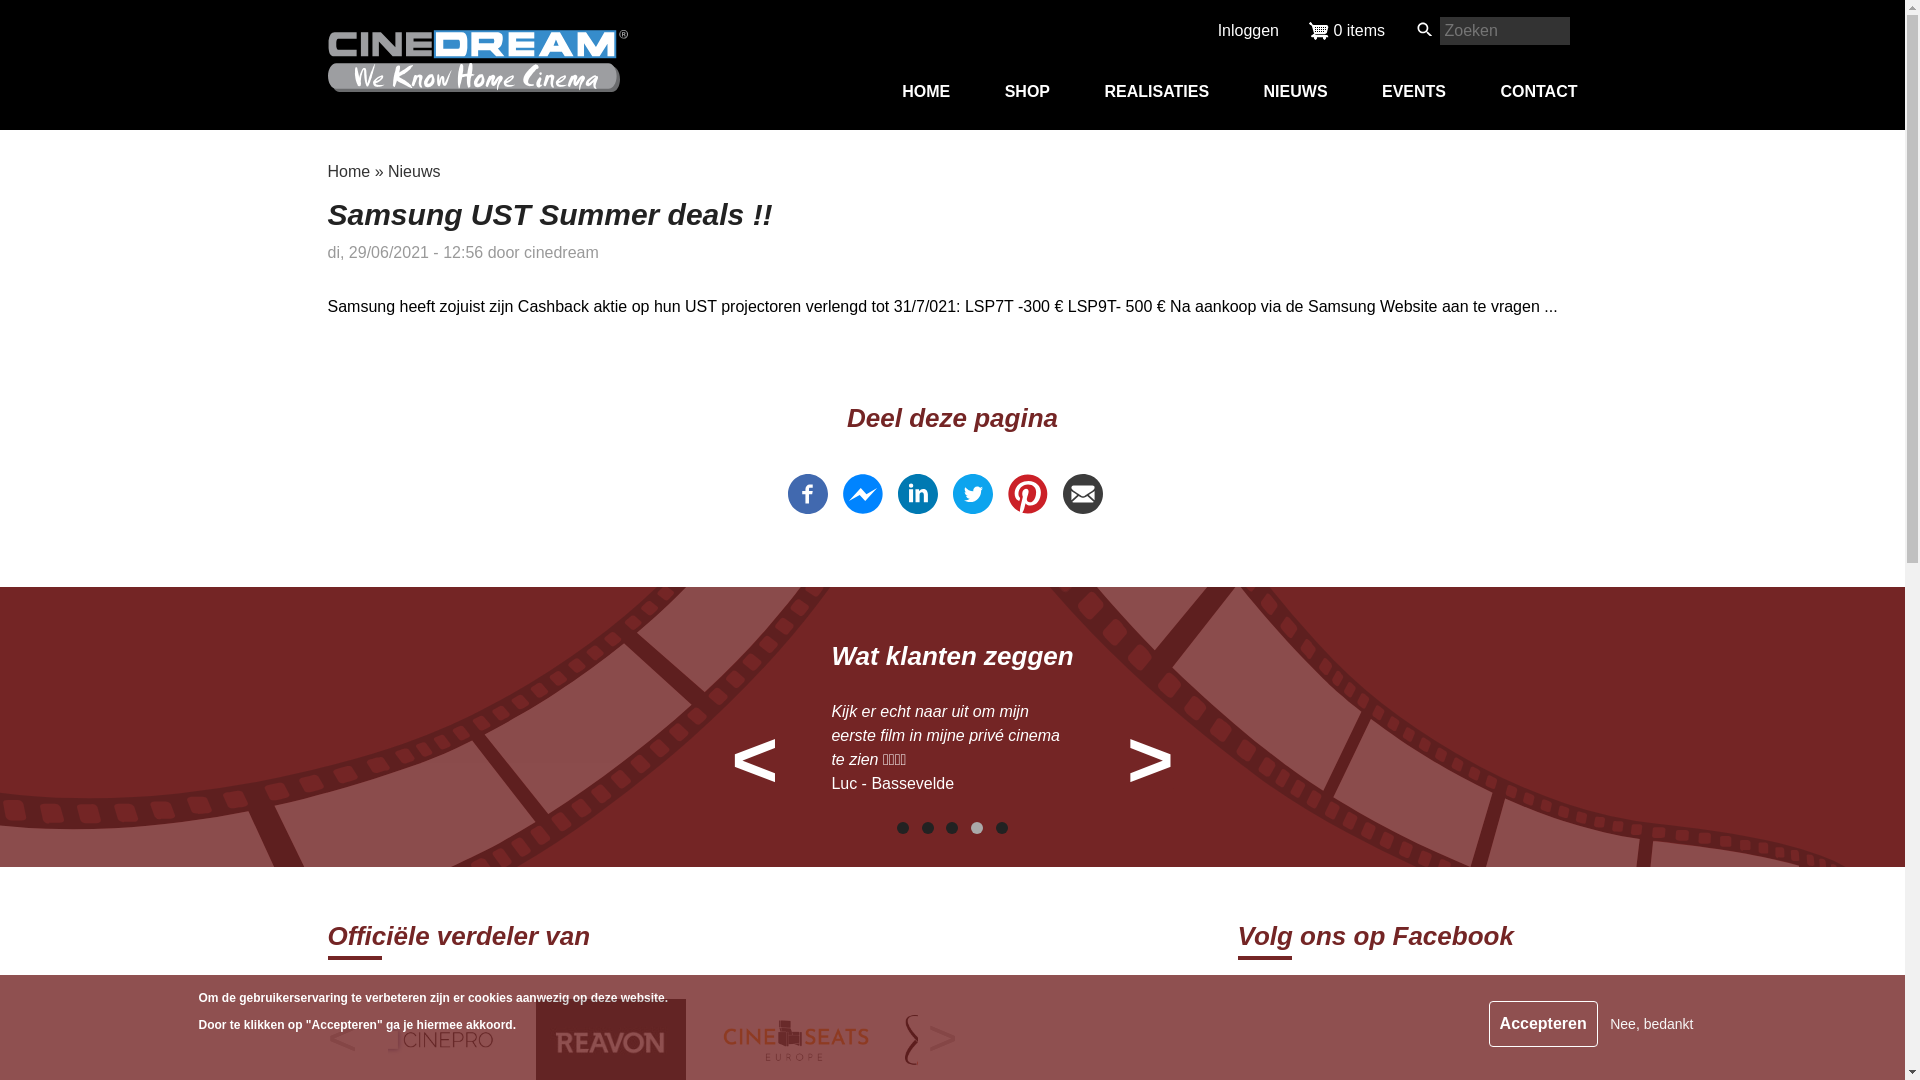 The height and width of the screenshot is (1080, 1920). Describe the element at coordinates (1248, 30) in the screenshot. I see `Inloggen` at that location.